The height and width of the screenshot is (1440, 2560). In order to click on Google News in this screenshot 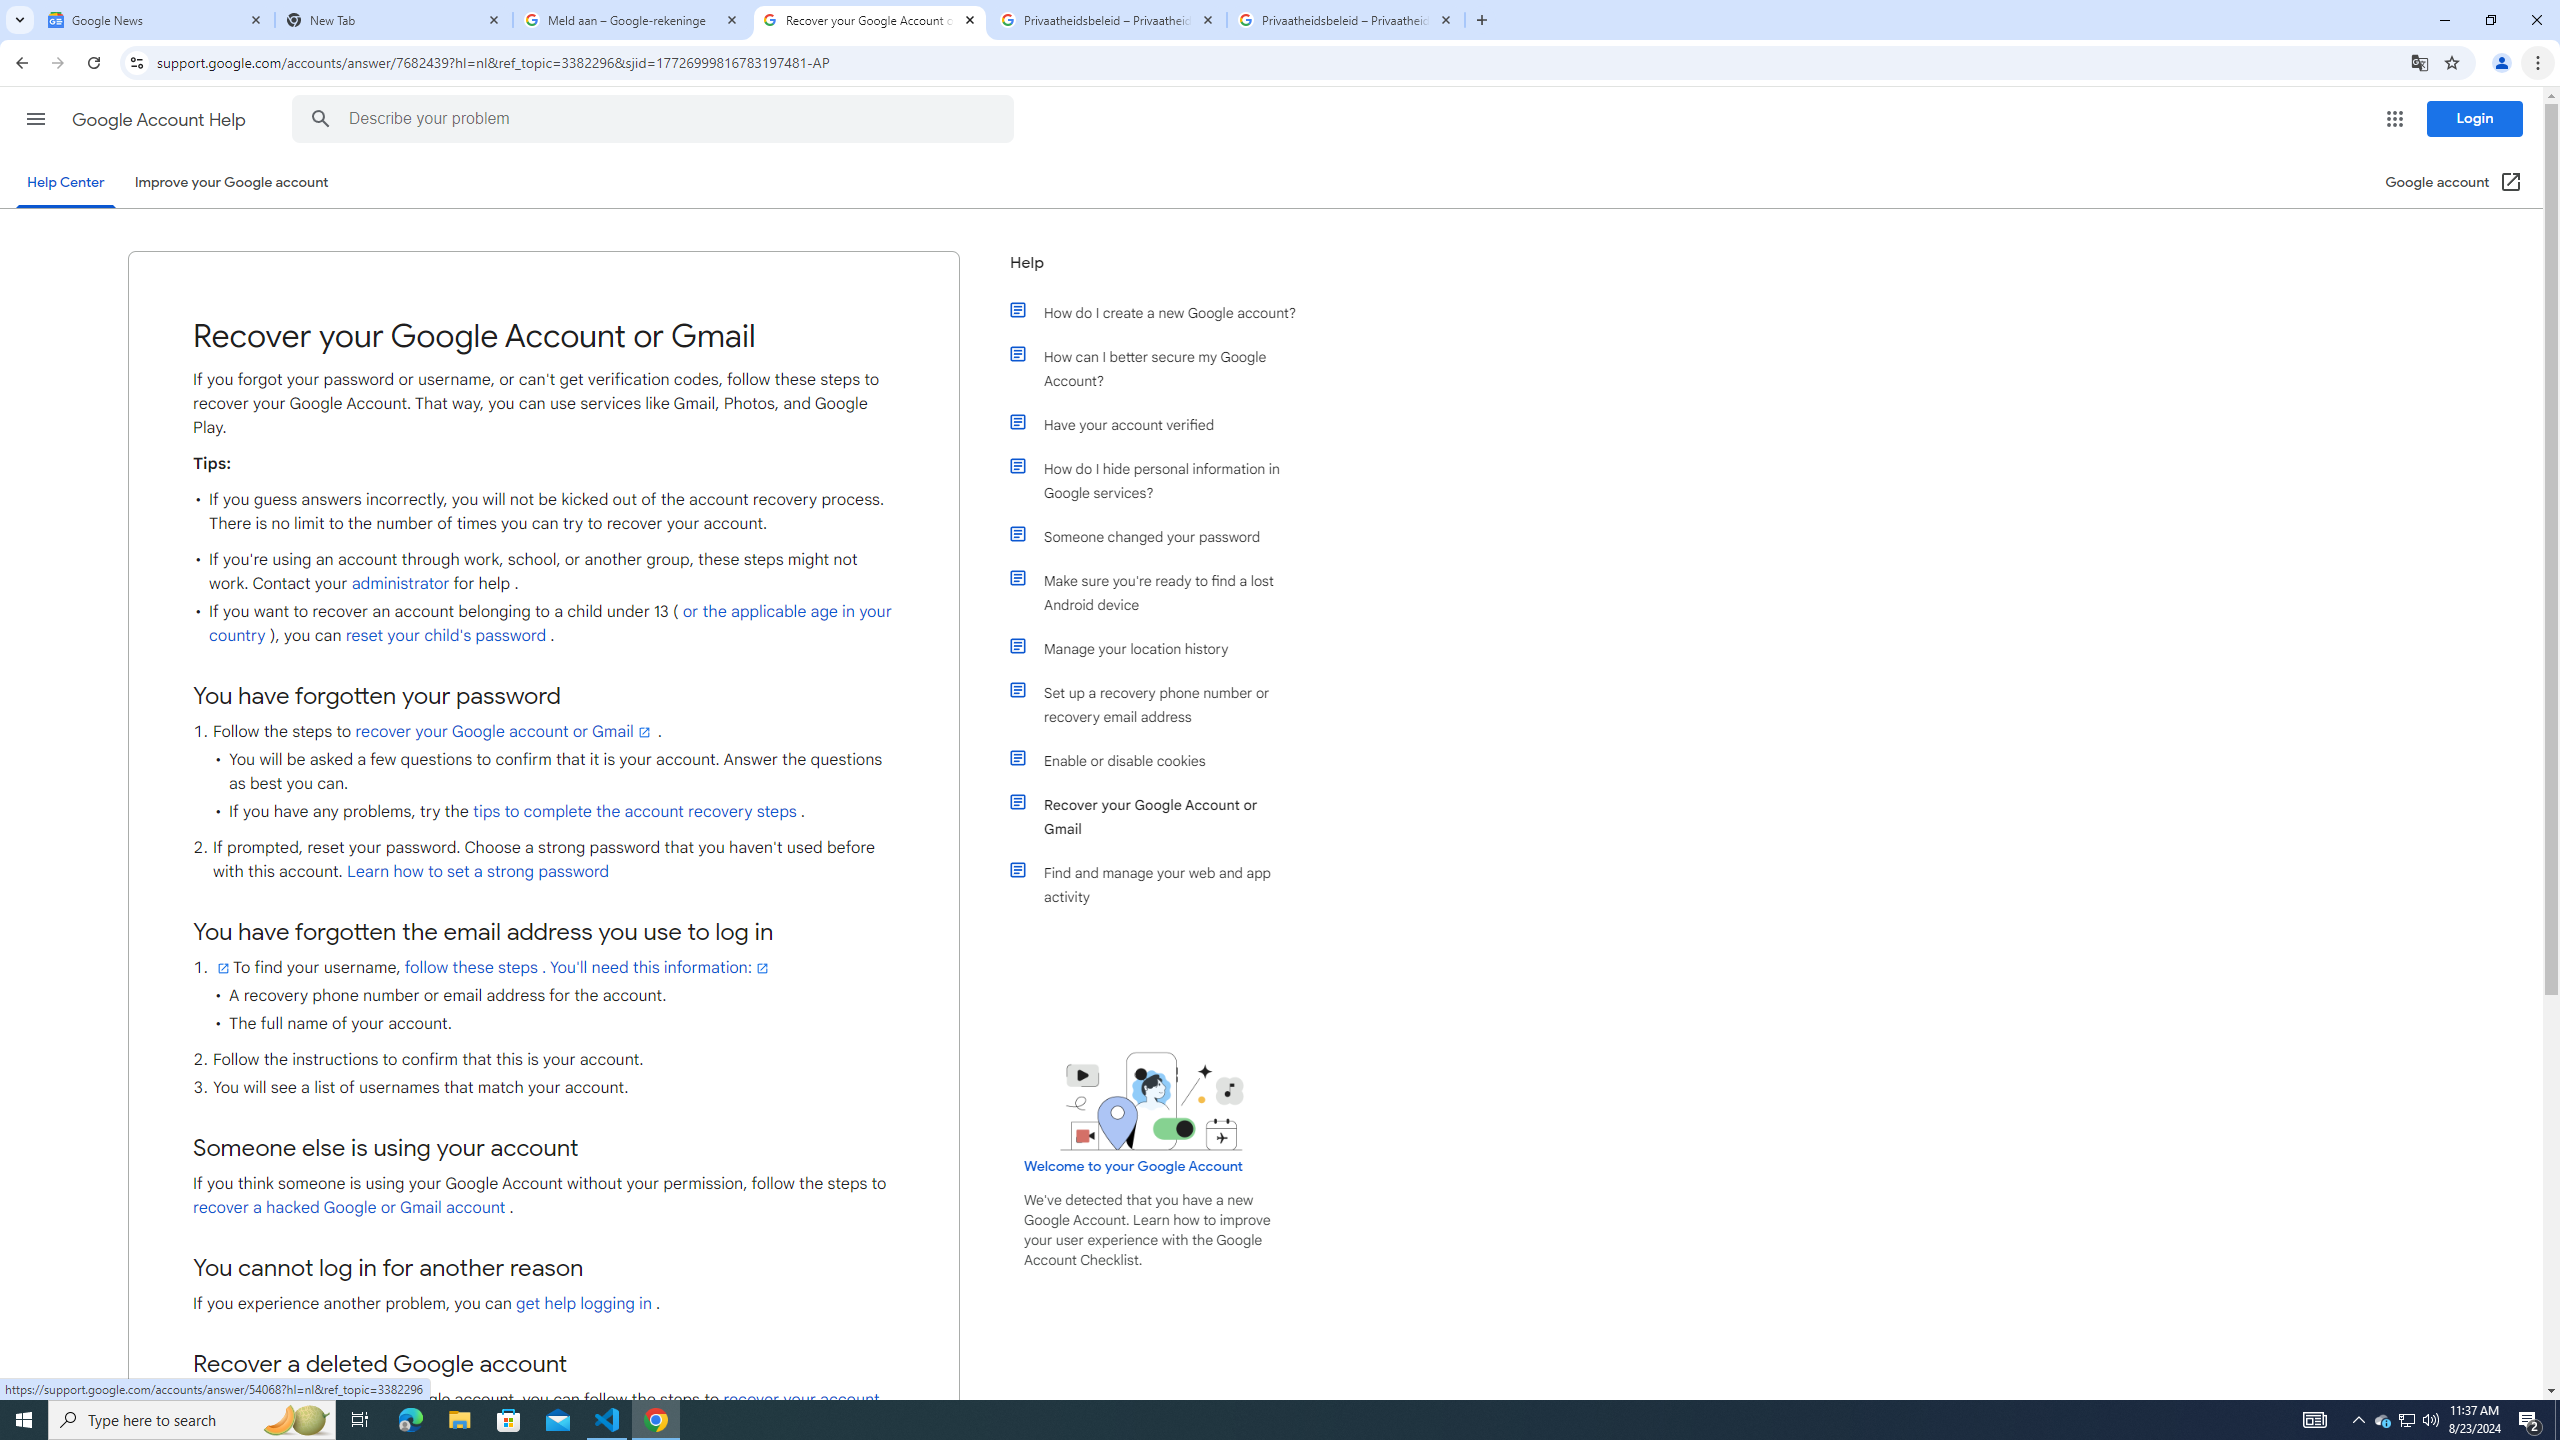, I will do `click(156, 20)`.